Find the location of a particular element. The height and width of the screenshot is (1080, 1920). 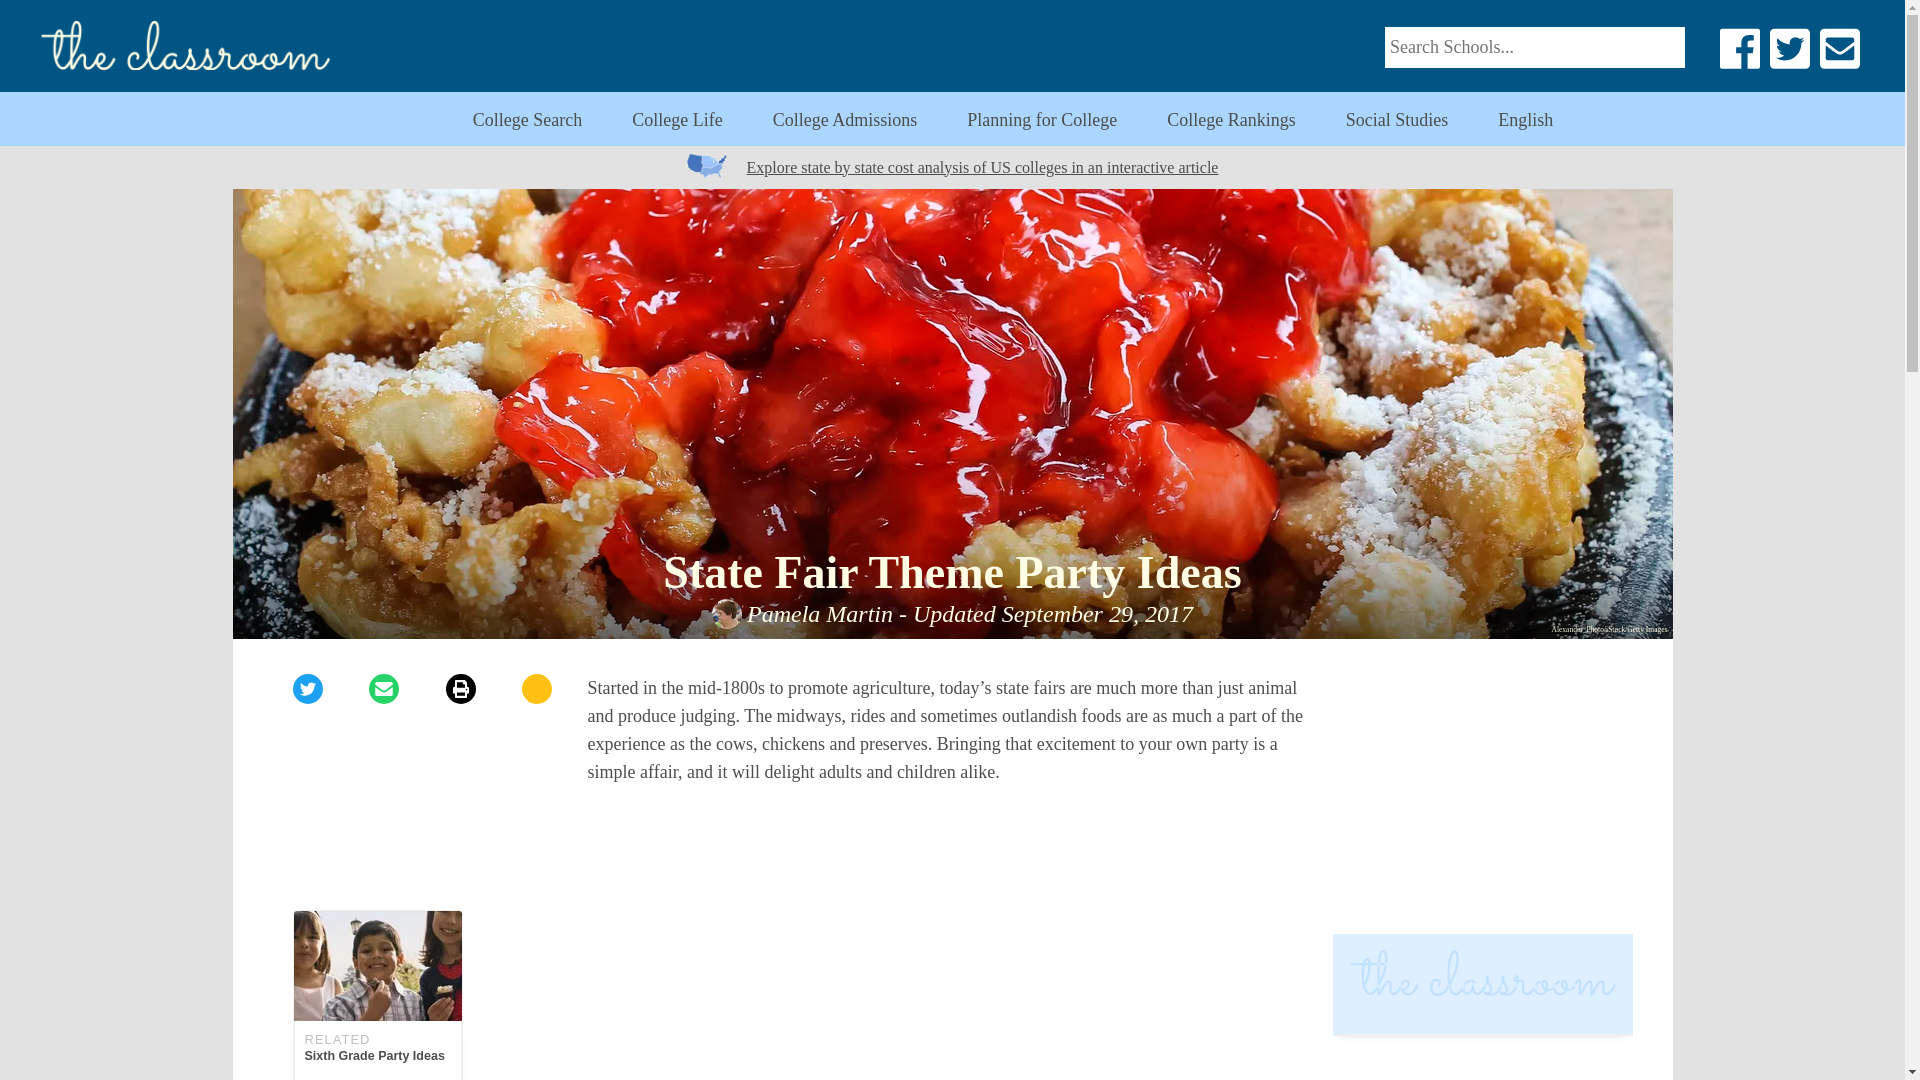

3rd party ad content is located at coordinates (1397, 120).